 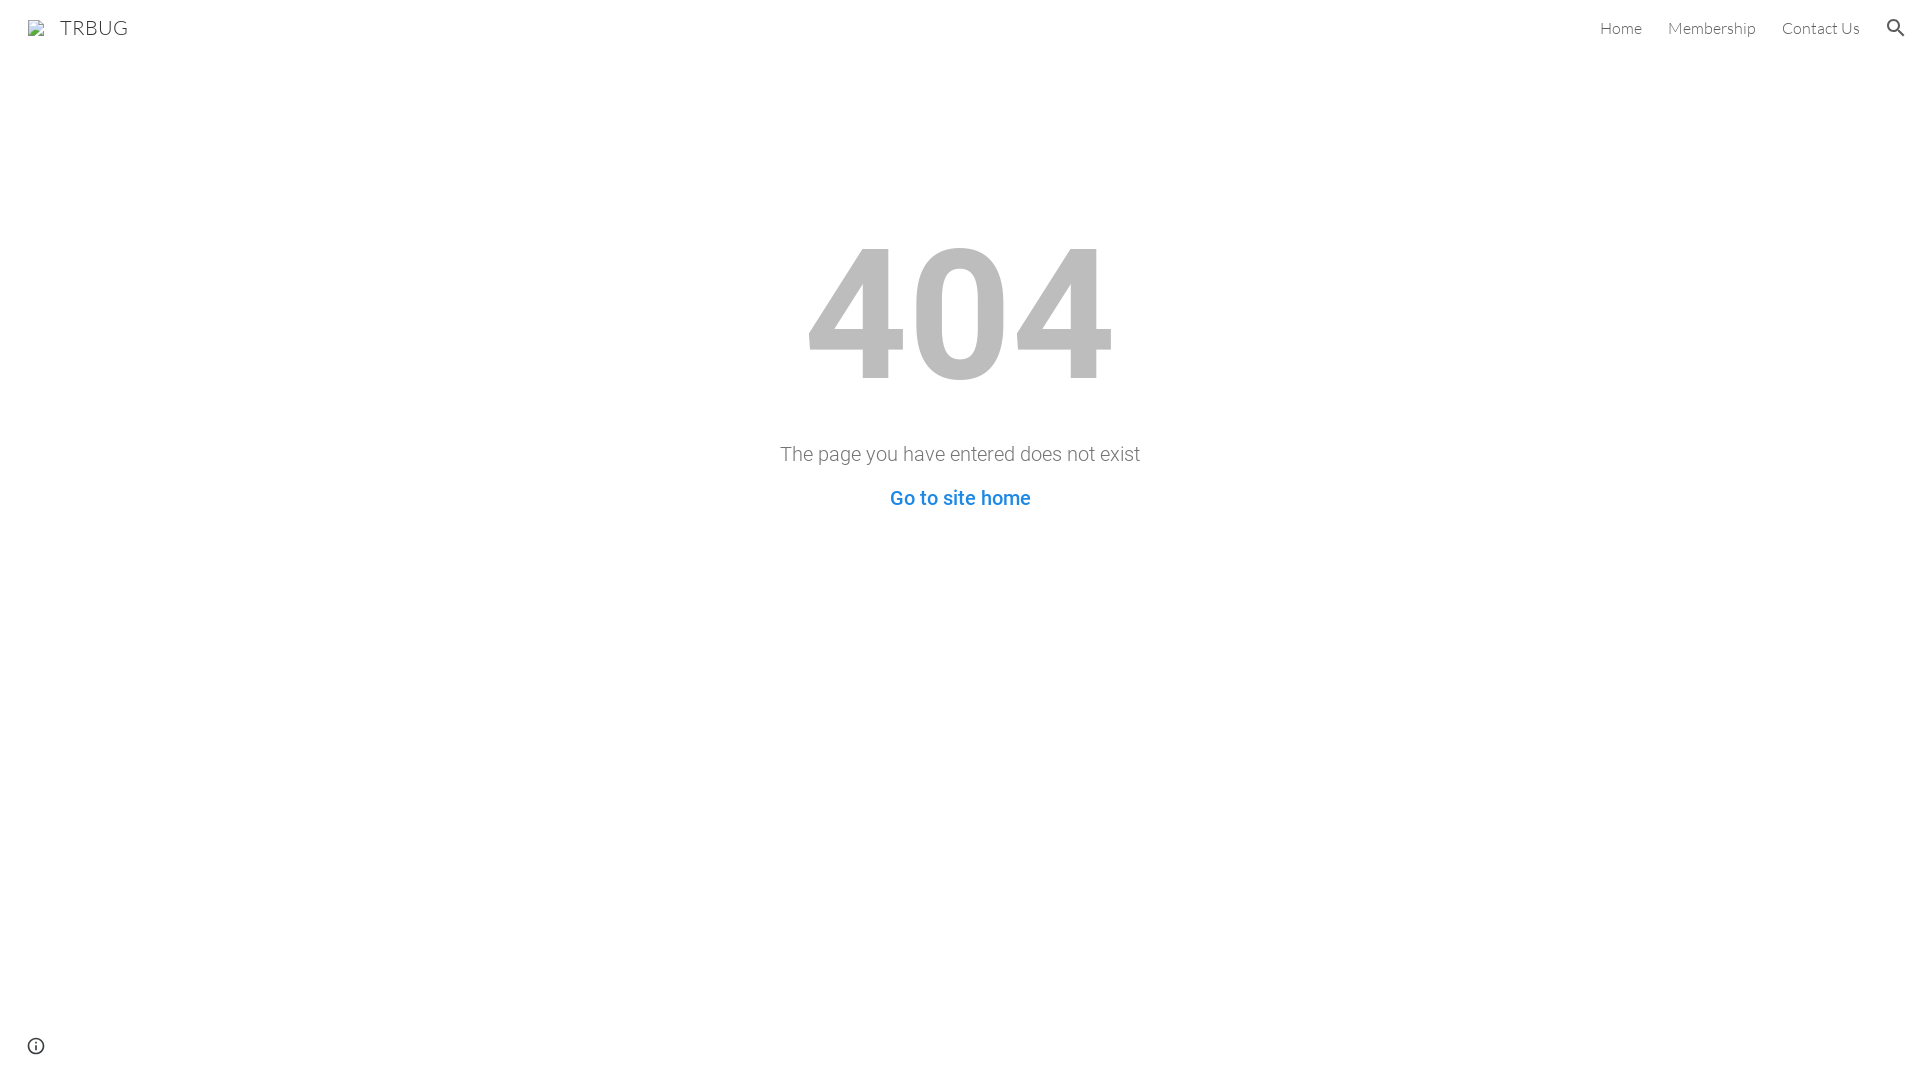 What do you see at coordinates (1821, 28) in the screenshot?
I see `Contact Us` at bounding box center [1821, 28].